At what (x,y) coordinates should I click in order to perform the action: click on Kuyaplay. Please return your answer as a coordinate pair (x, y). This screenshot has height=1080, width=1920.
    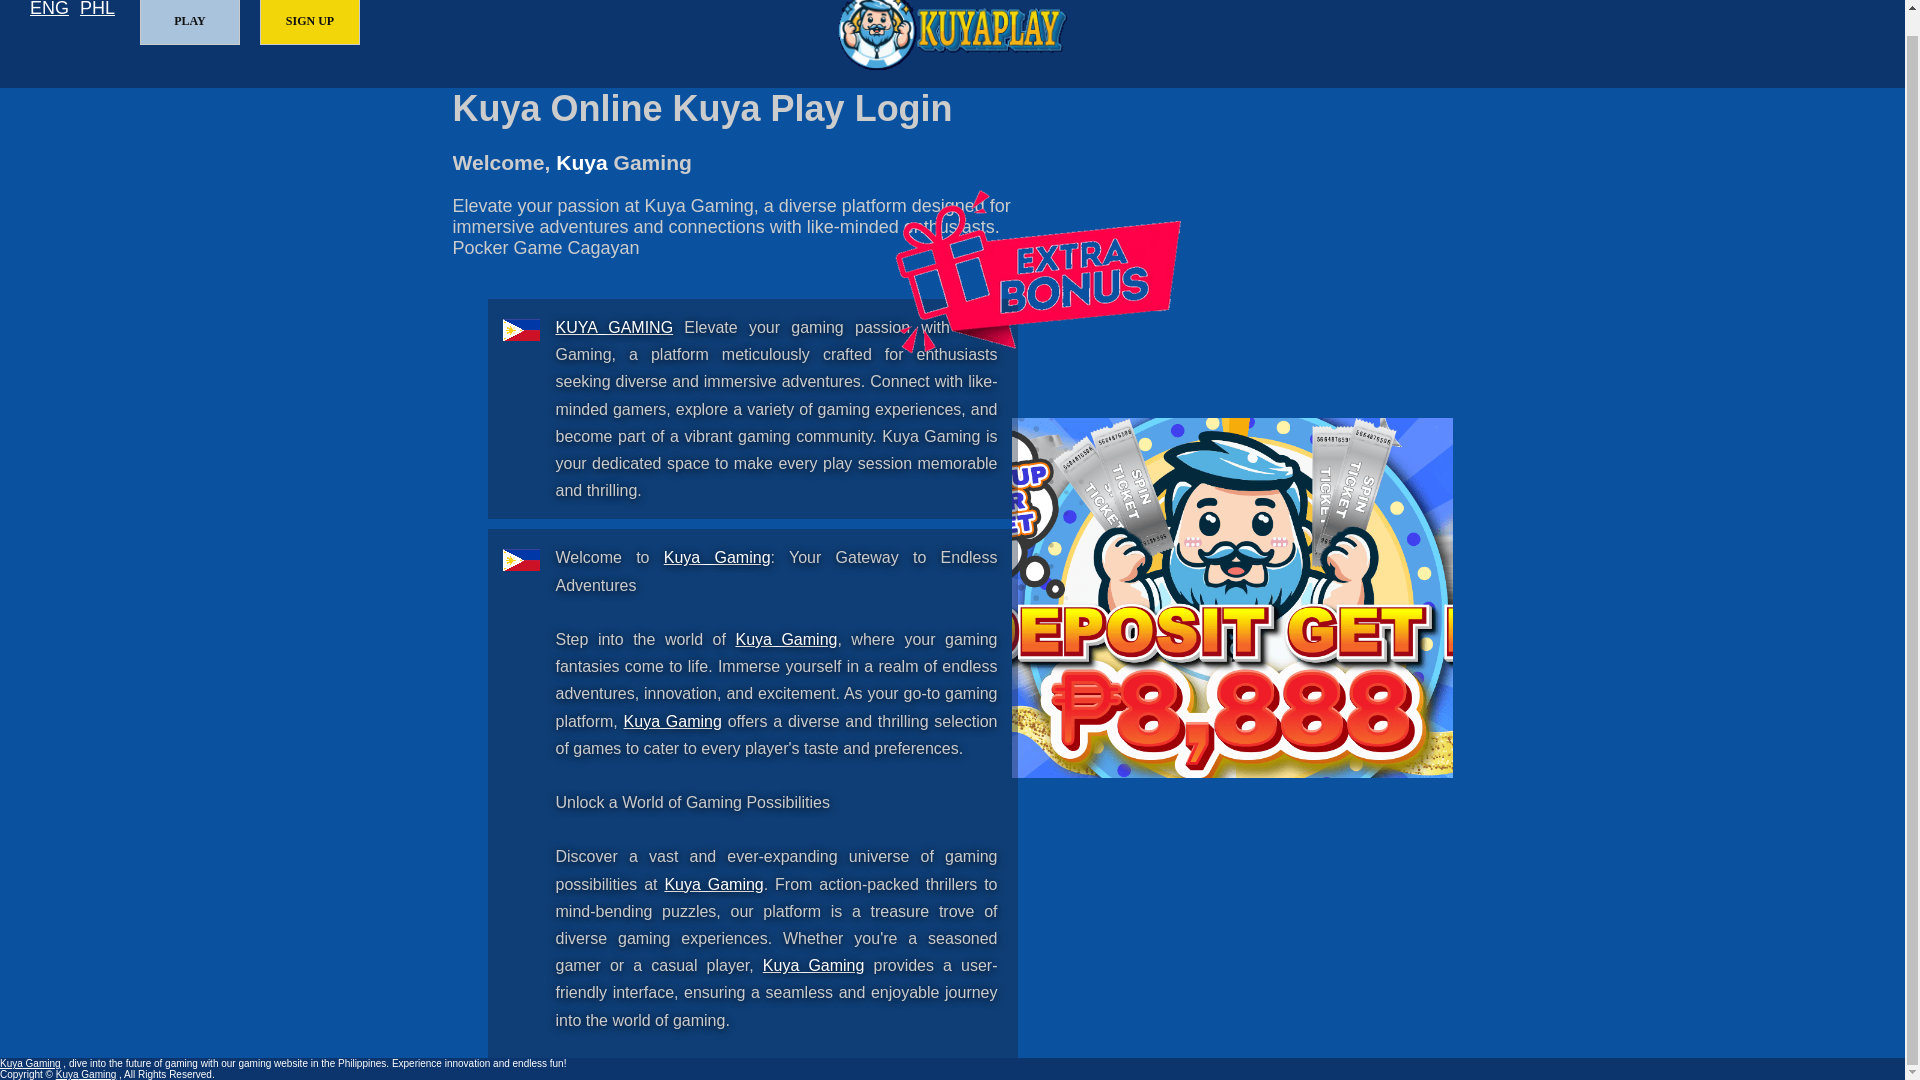
    Looking at the image, I should click on (952, 36).